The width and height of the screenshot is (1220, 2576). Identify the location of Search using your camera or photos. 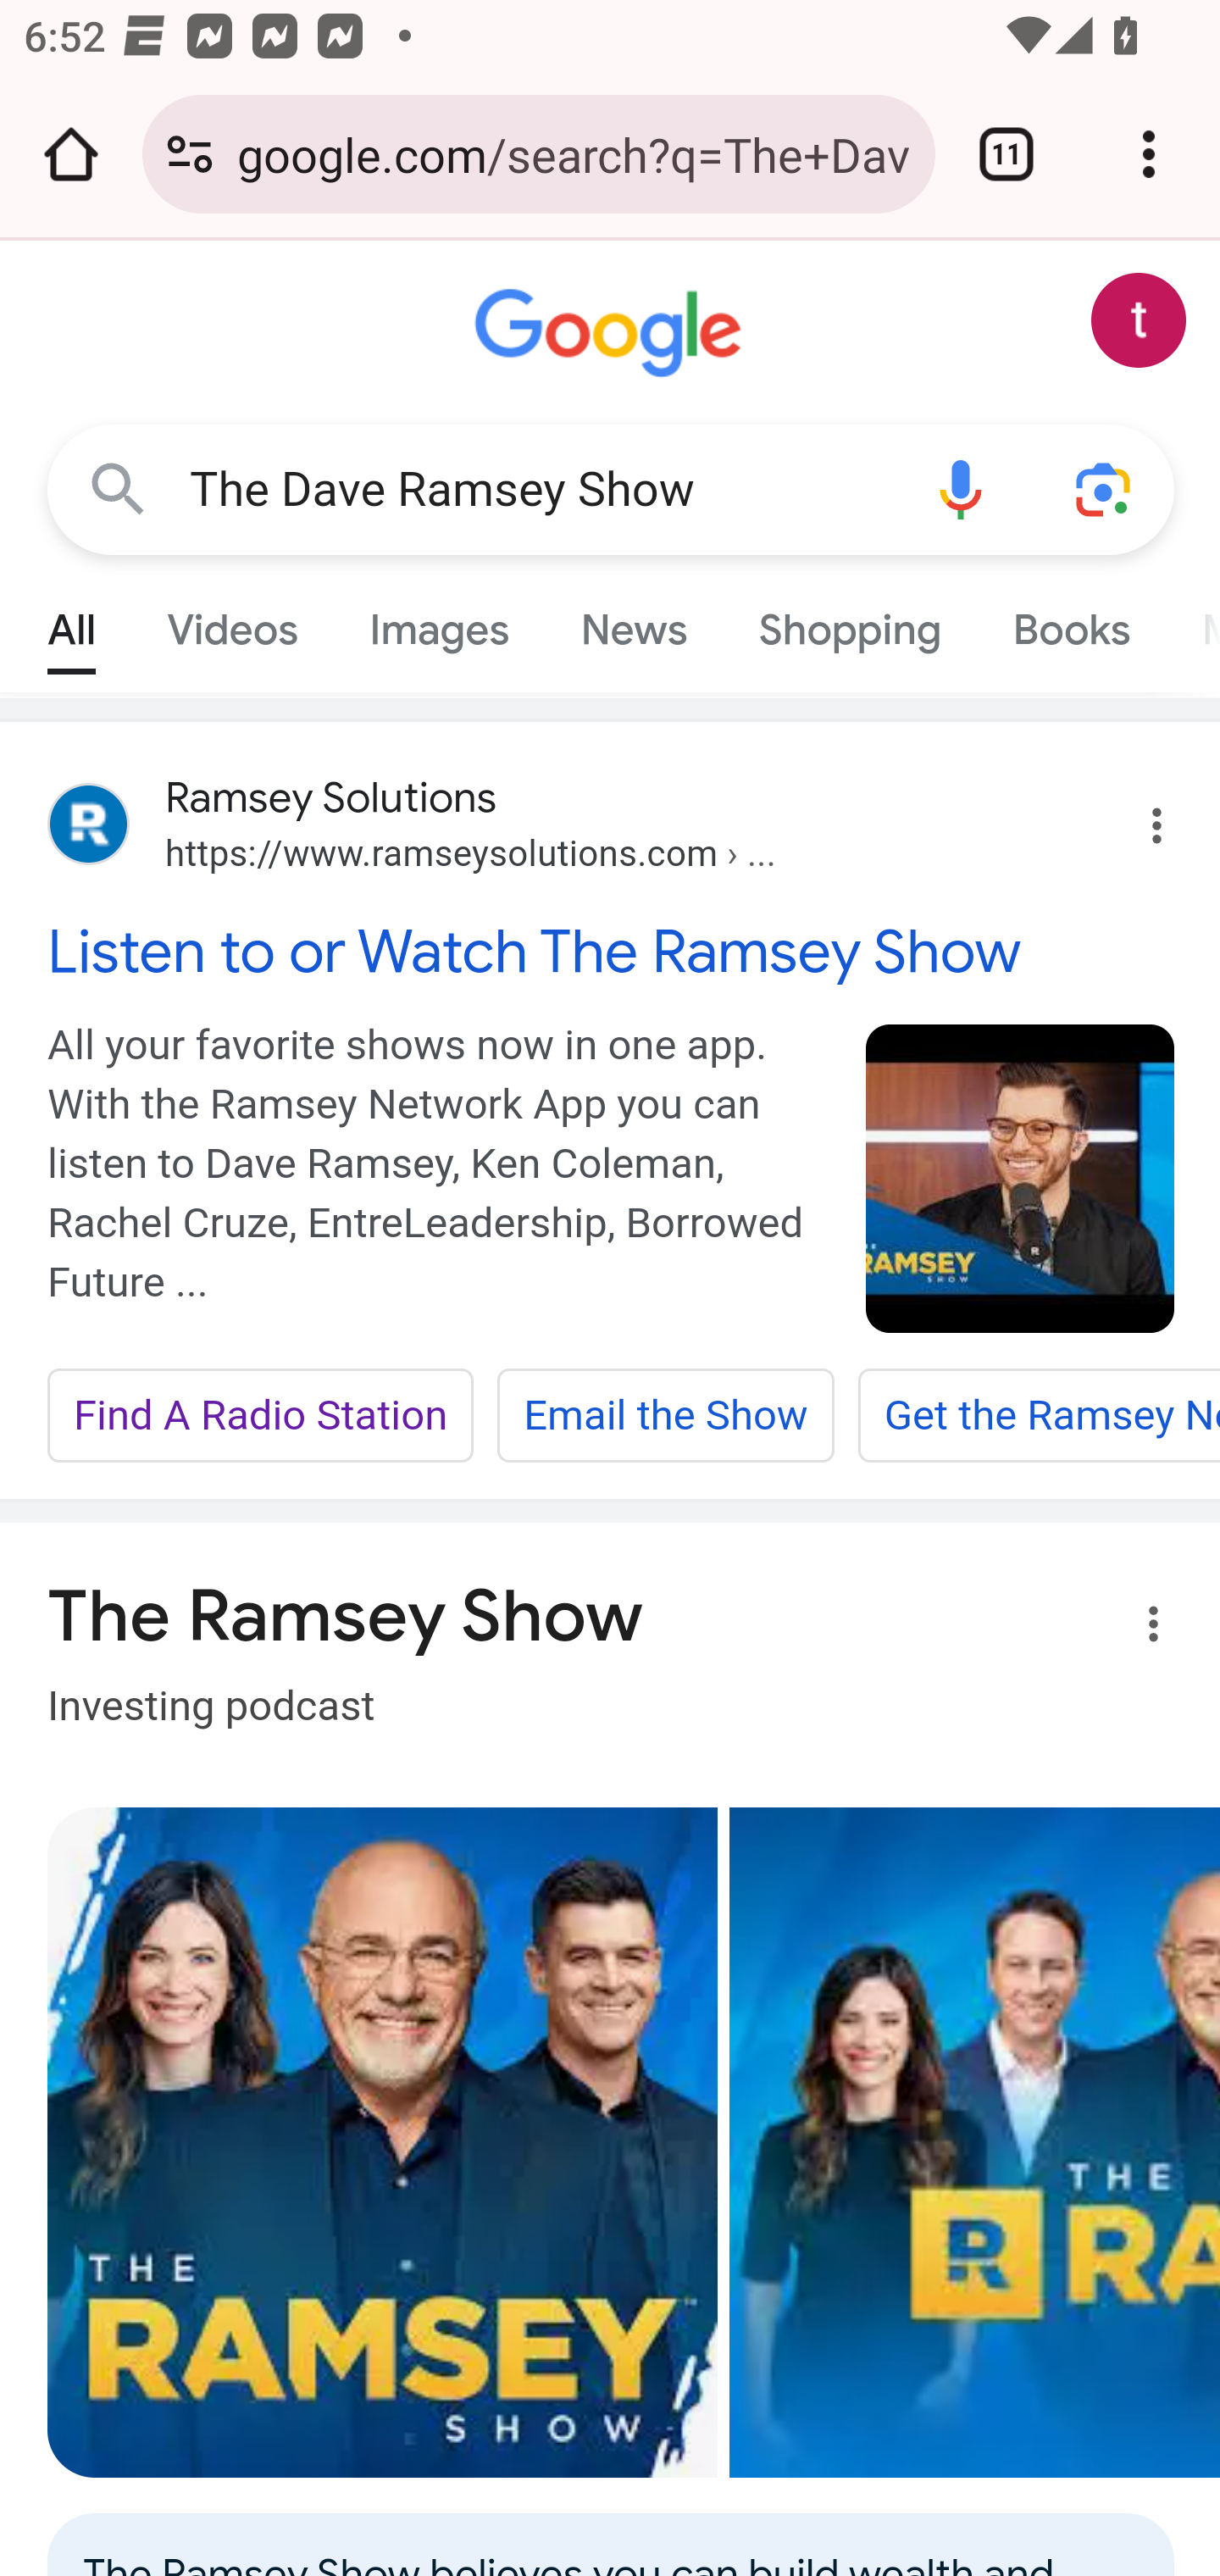
(1105, 488).